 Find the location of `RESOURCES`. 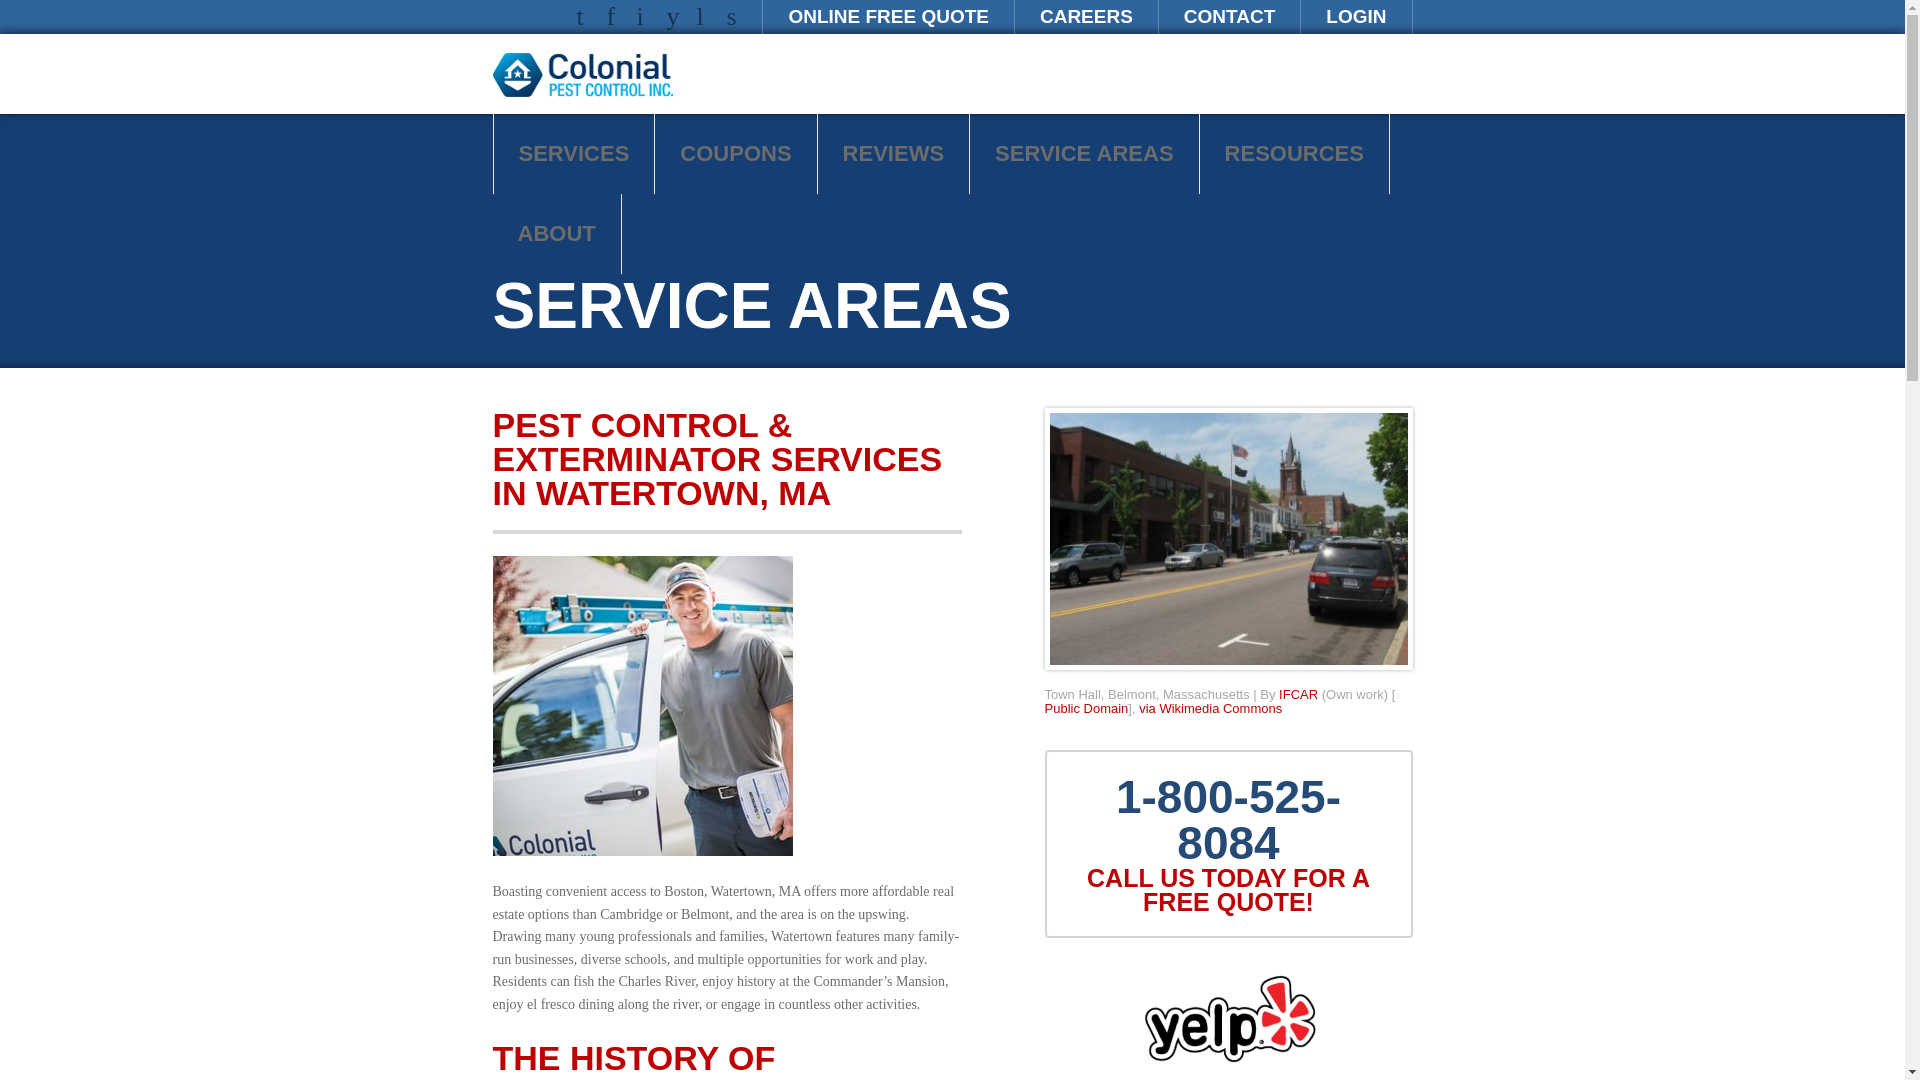

RESOURCES is located at coordinates (1294, 154).